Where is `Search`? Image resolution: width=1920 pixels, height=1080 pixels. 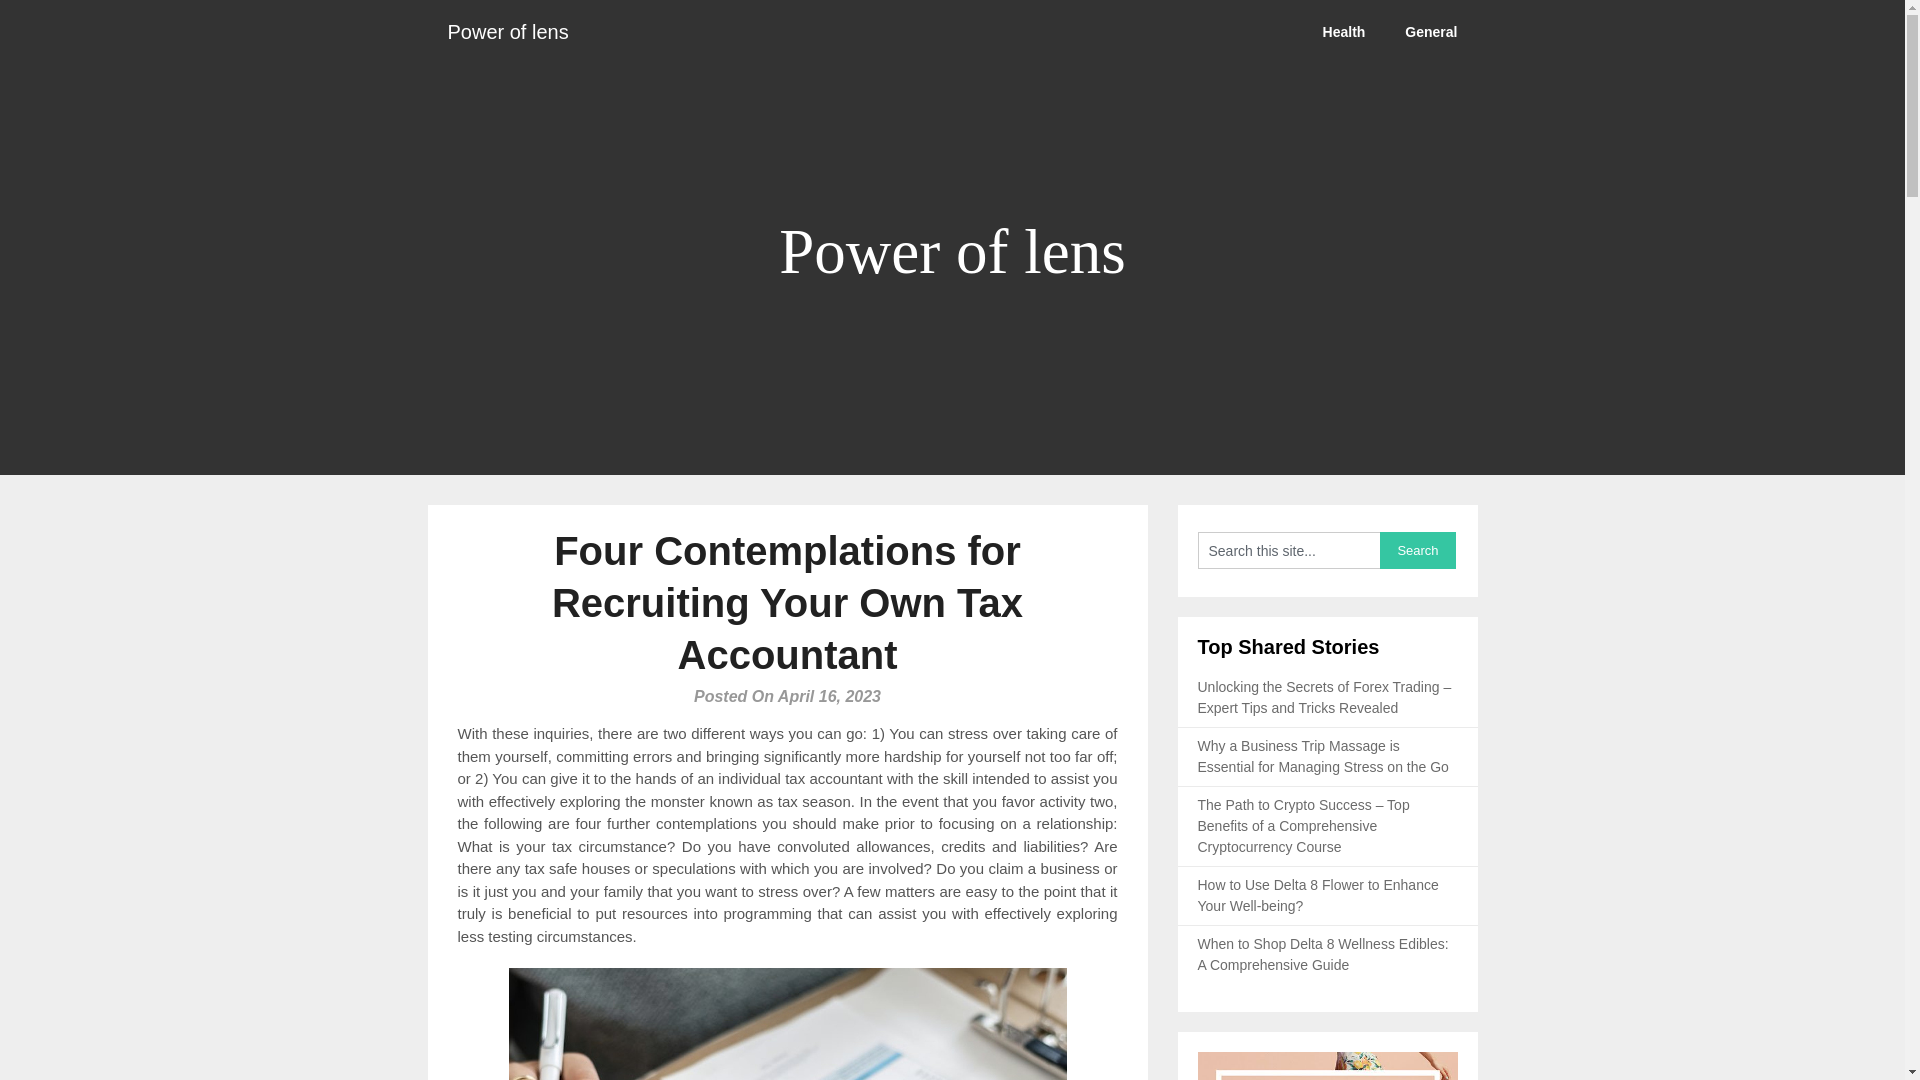 Search is located at coordinates (1418, 550).